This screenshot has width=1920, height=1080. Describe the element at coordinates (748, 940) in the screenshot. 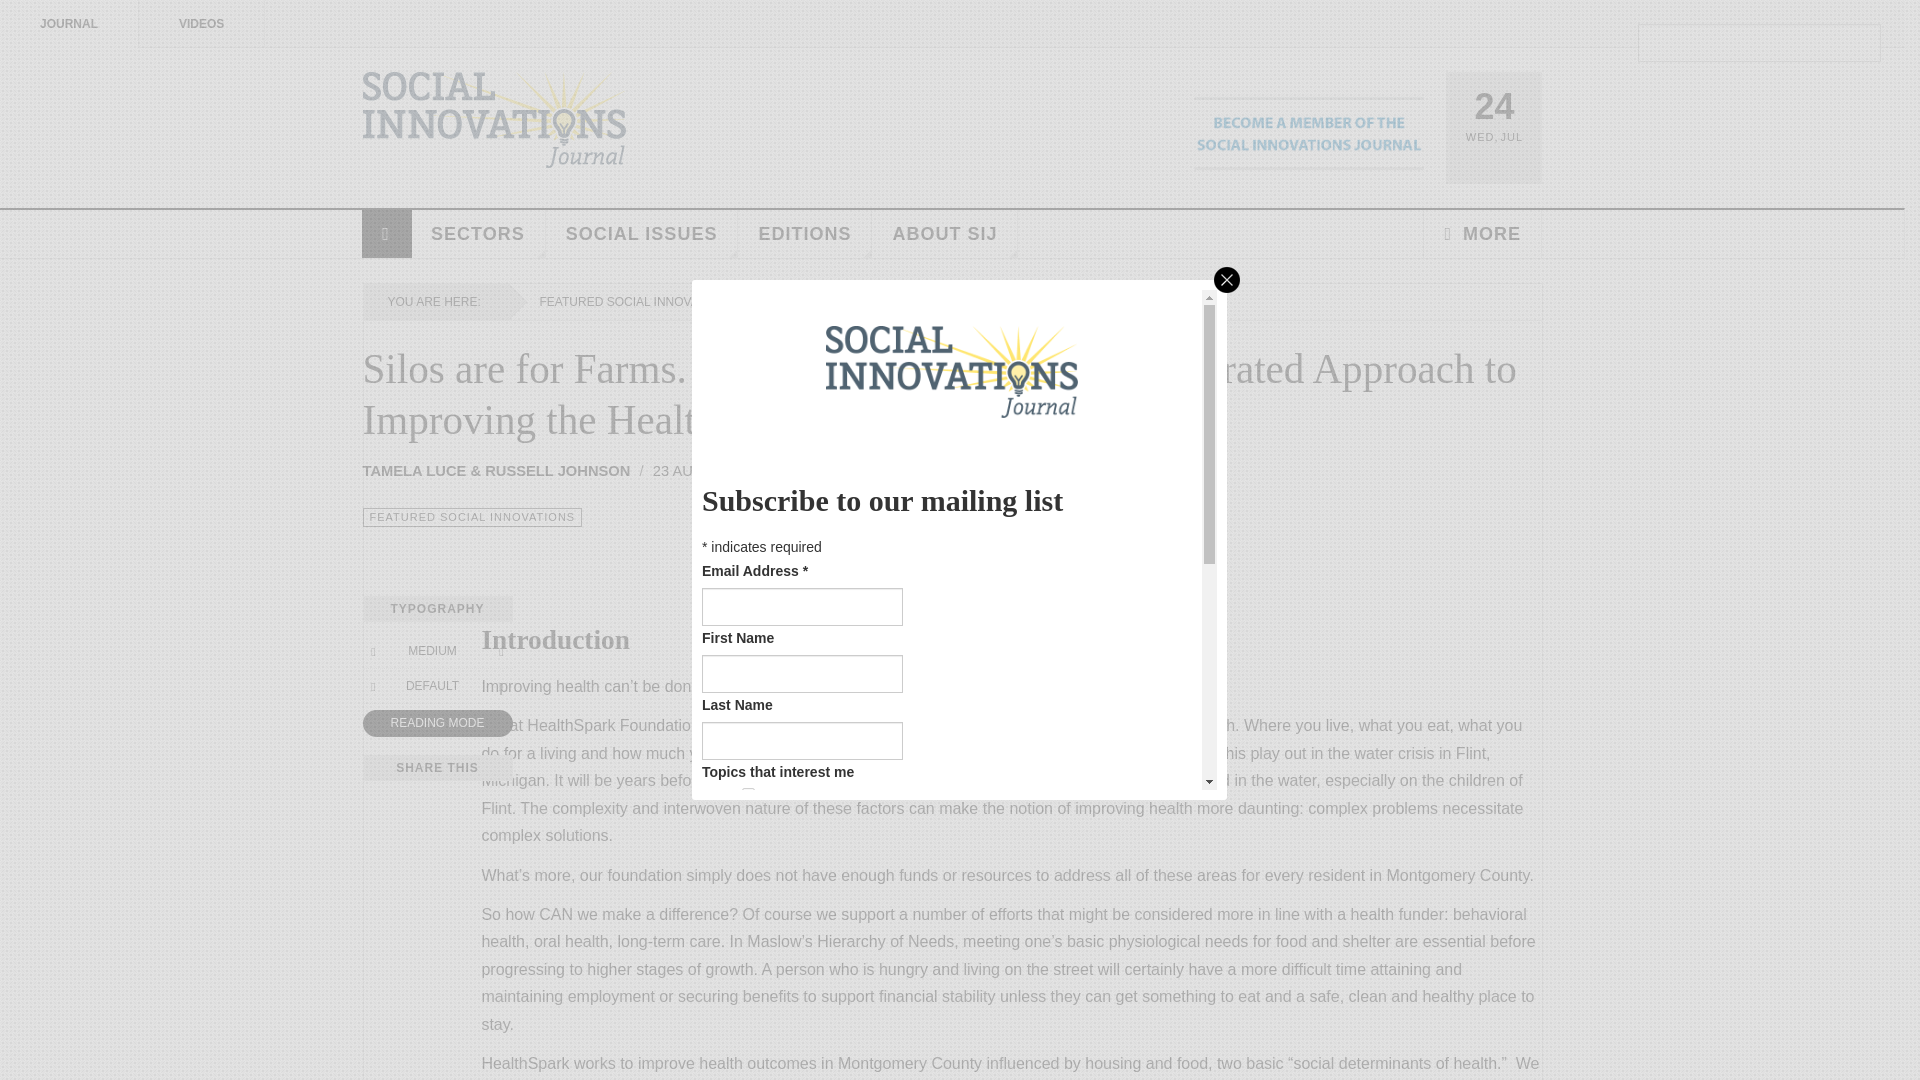

I see `32` at that location.